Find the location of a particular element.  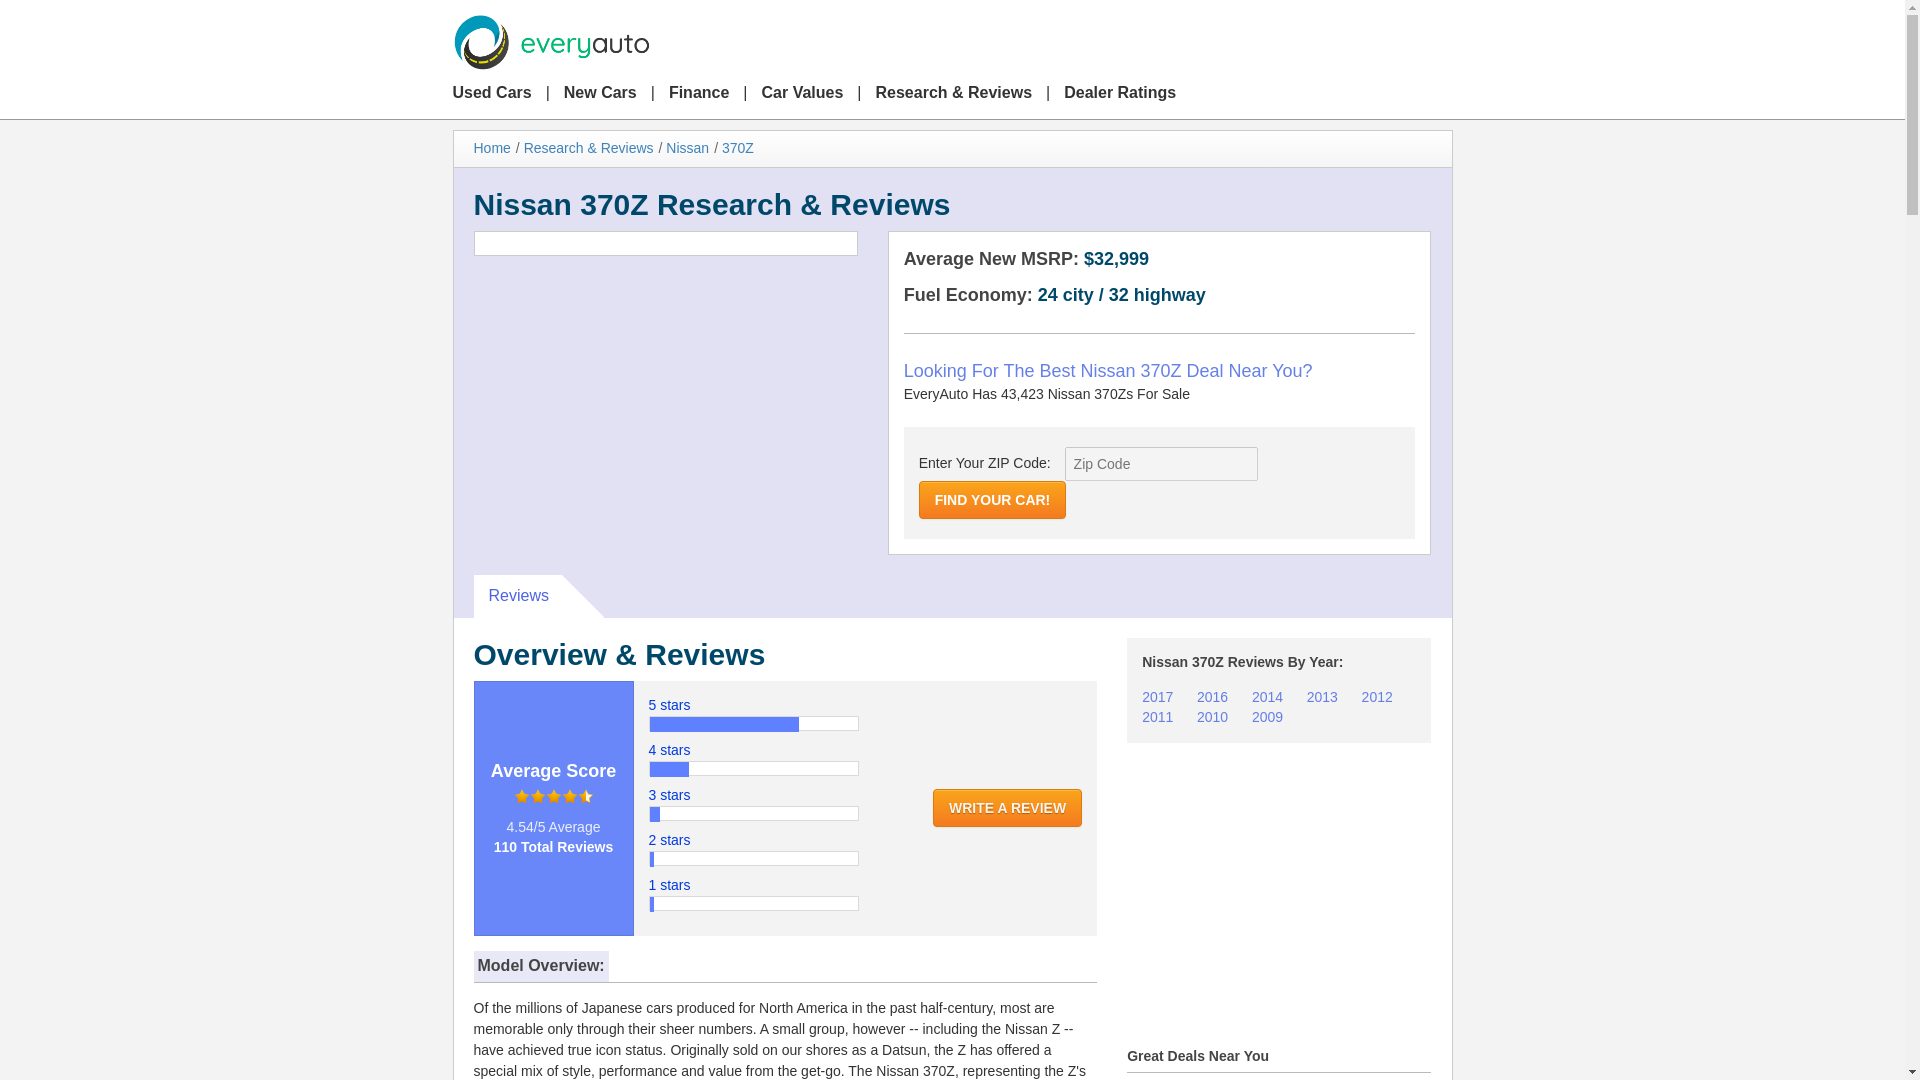

WRITE A REVIEW is located at coordinates (1008, 808).